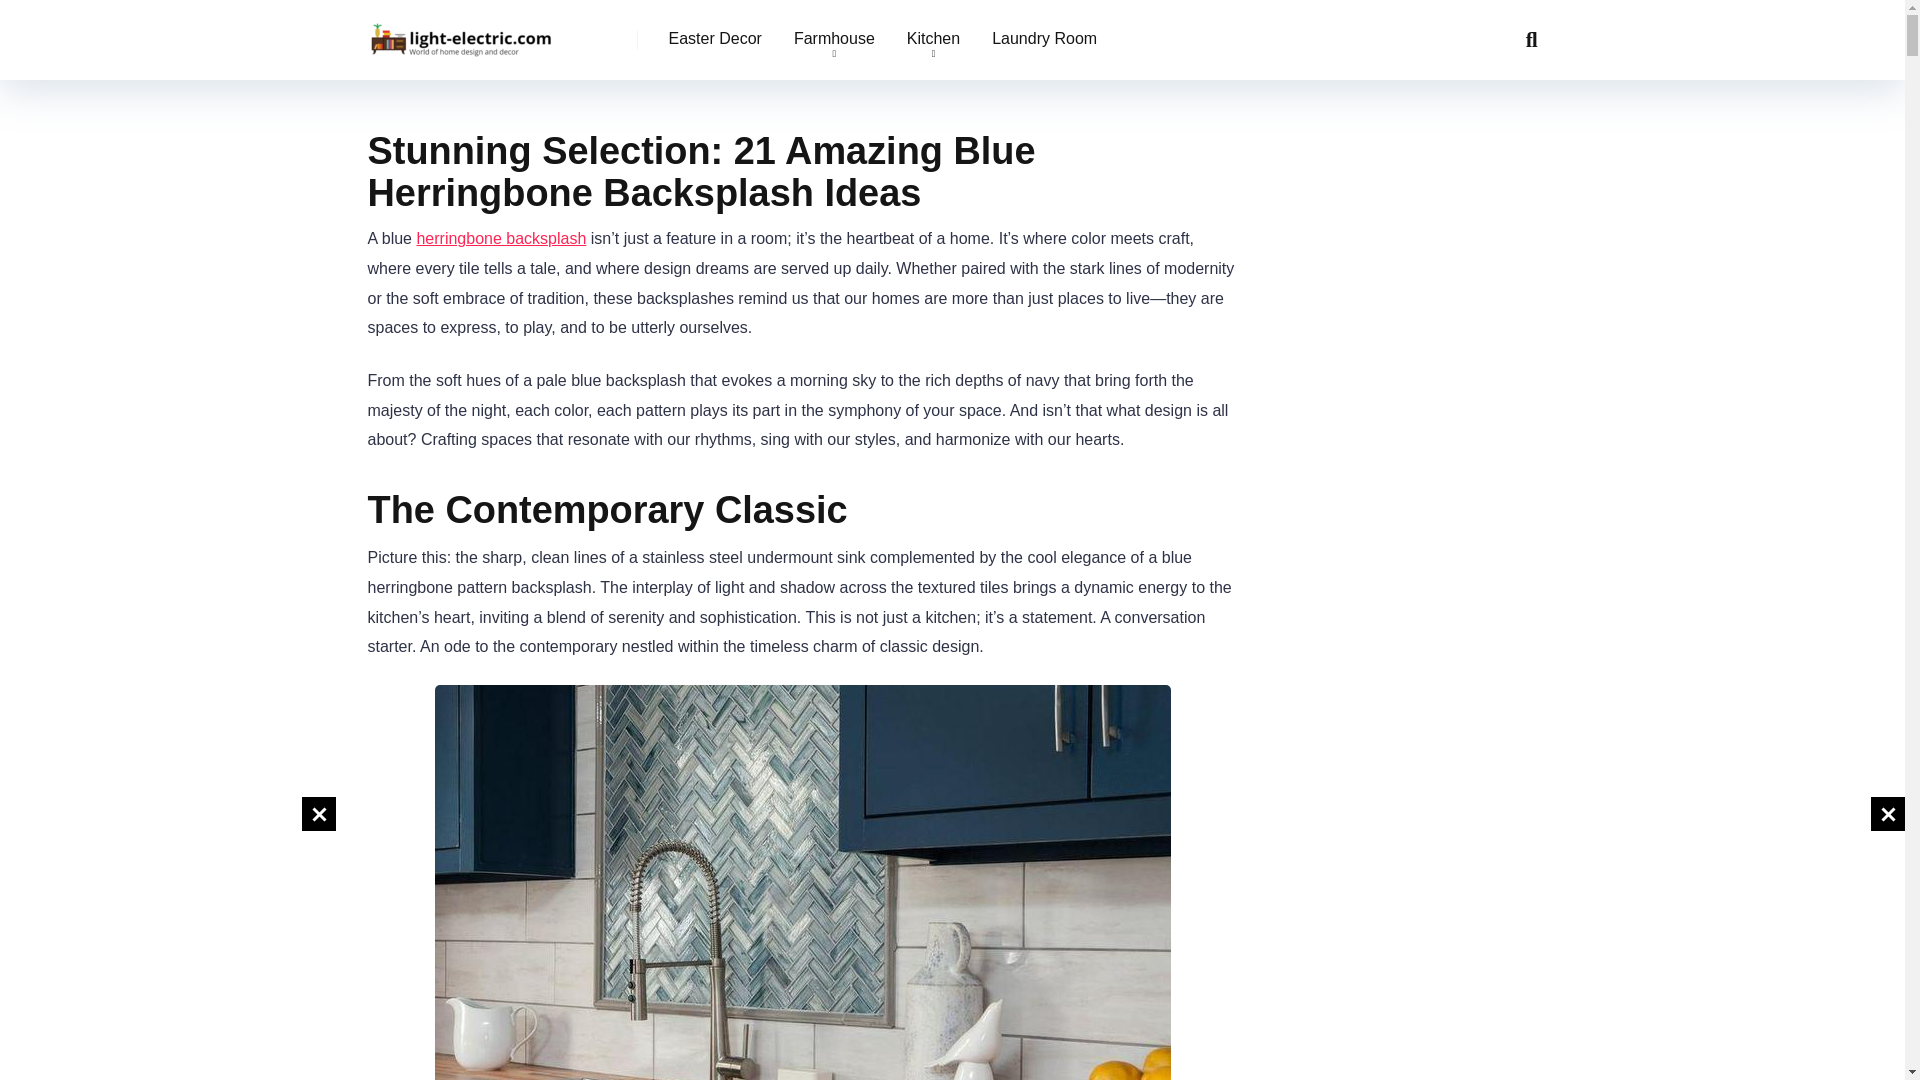  What do you see at coordinates (932, 40) in the screenshot?
I see `Kitchen` at bounding box center [932, 40].